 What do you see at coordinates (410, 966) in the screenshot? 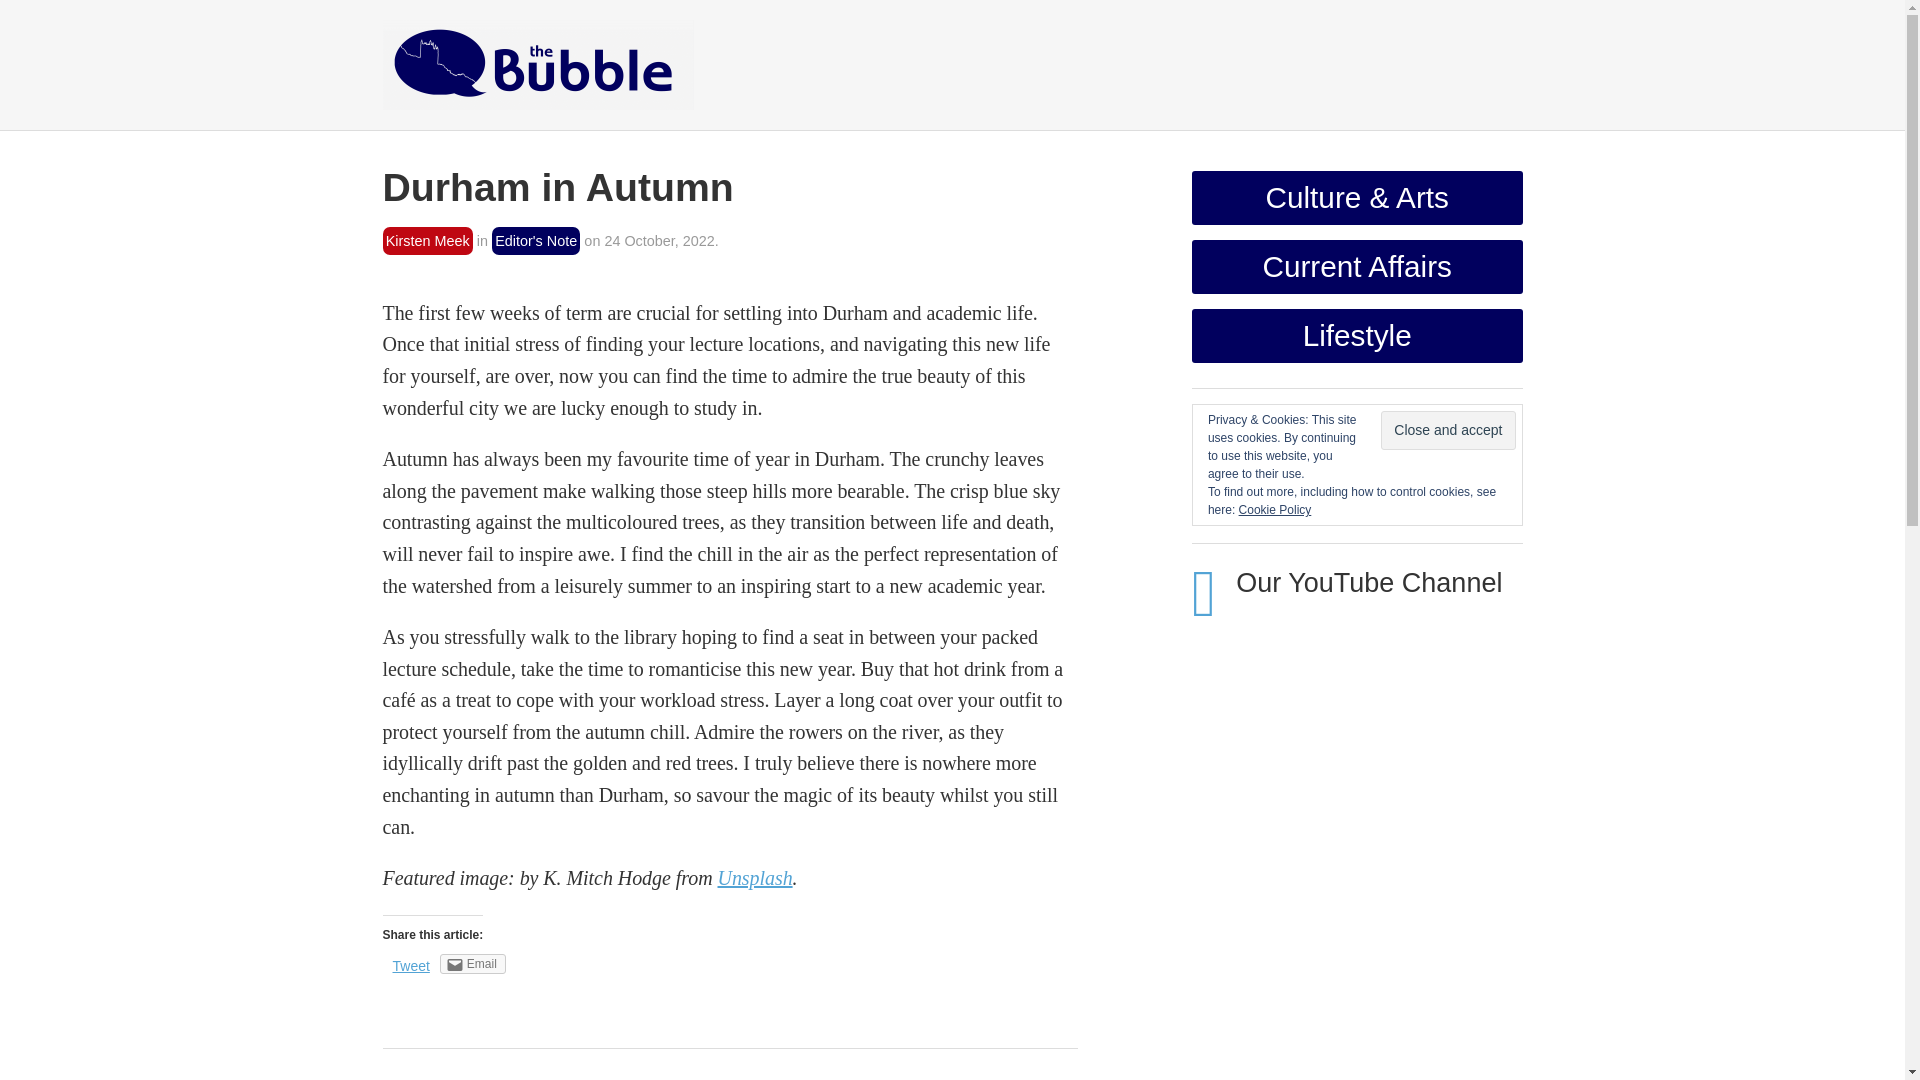
I see `Tweet` at bounding box center [410, 966].